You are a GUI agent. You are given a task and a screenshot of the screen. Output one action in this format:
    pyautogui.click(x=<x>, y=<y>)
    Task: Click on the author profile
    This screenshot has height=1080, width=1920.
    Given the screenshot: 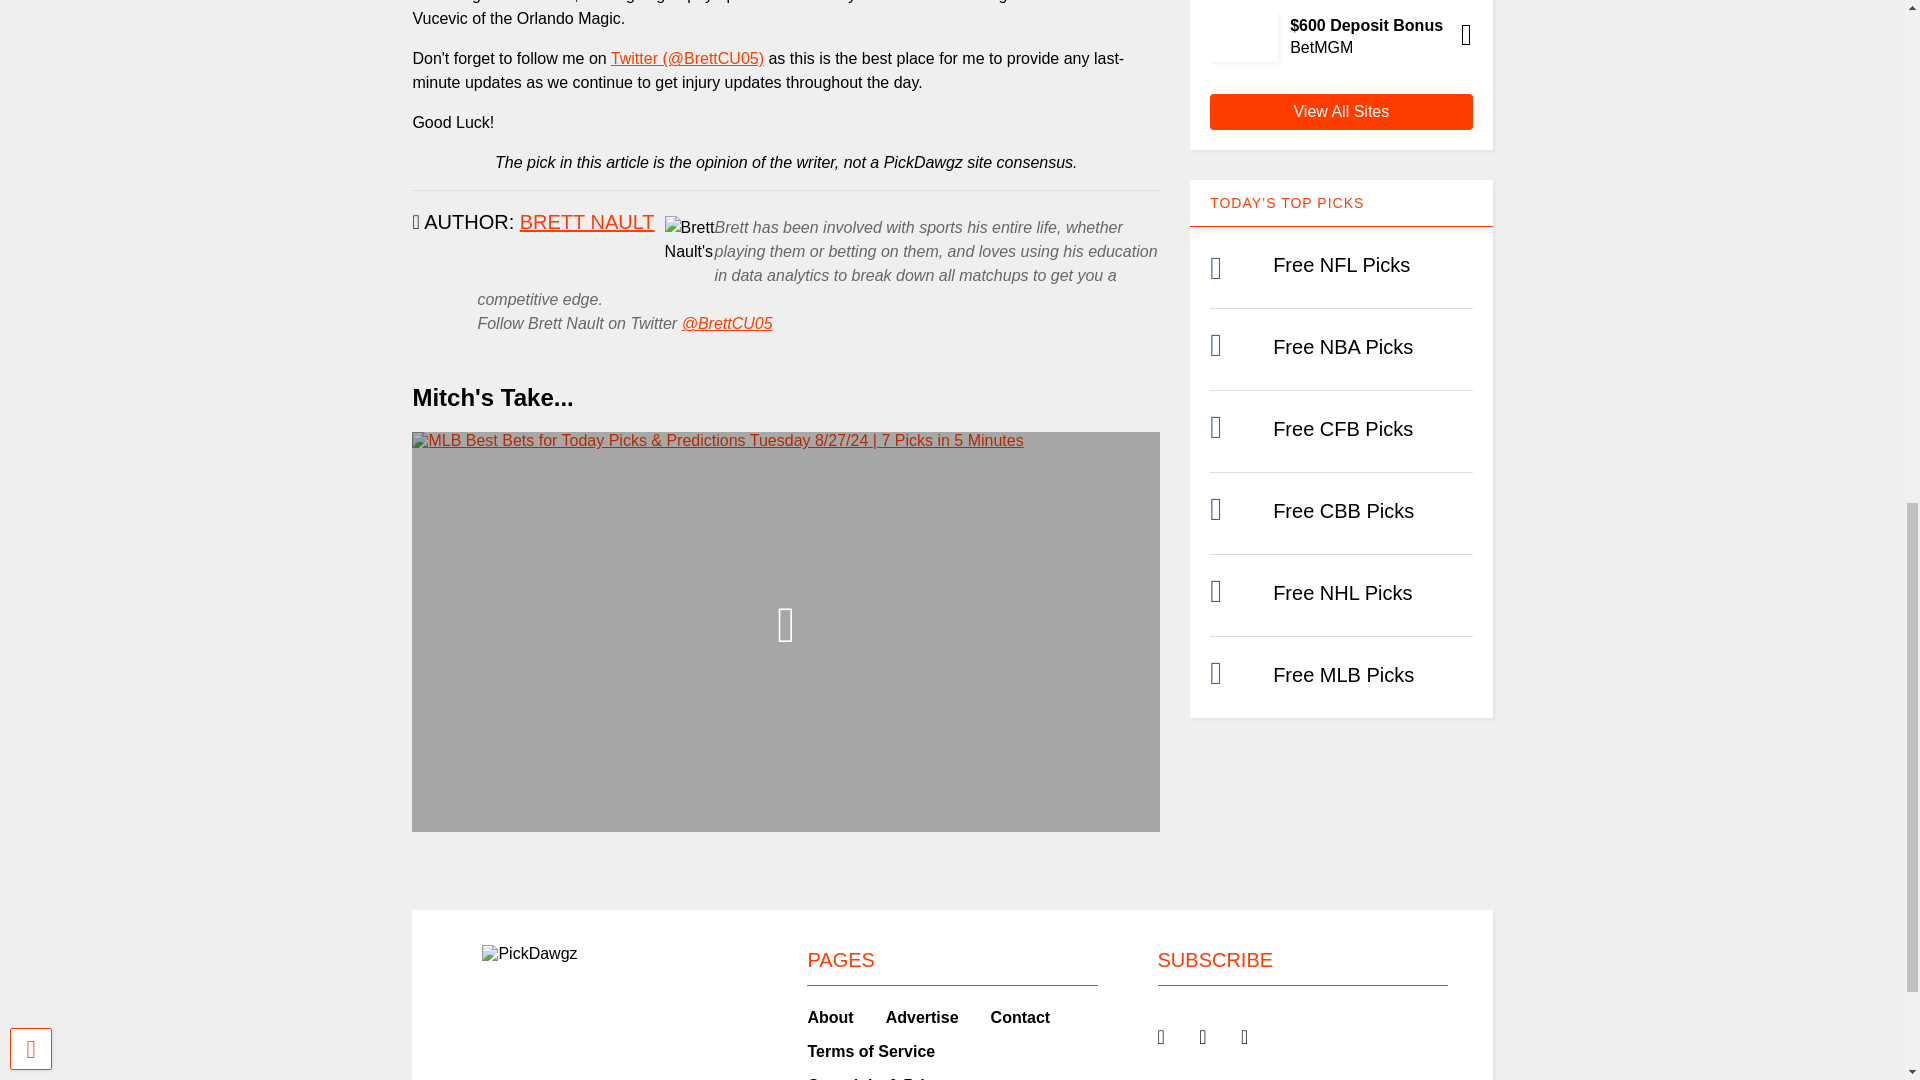 What is the action you would take?
    pyautogui.click(x=587, y=222)
    